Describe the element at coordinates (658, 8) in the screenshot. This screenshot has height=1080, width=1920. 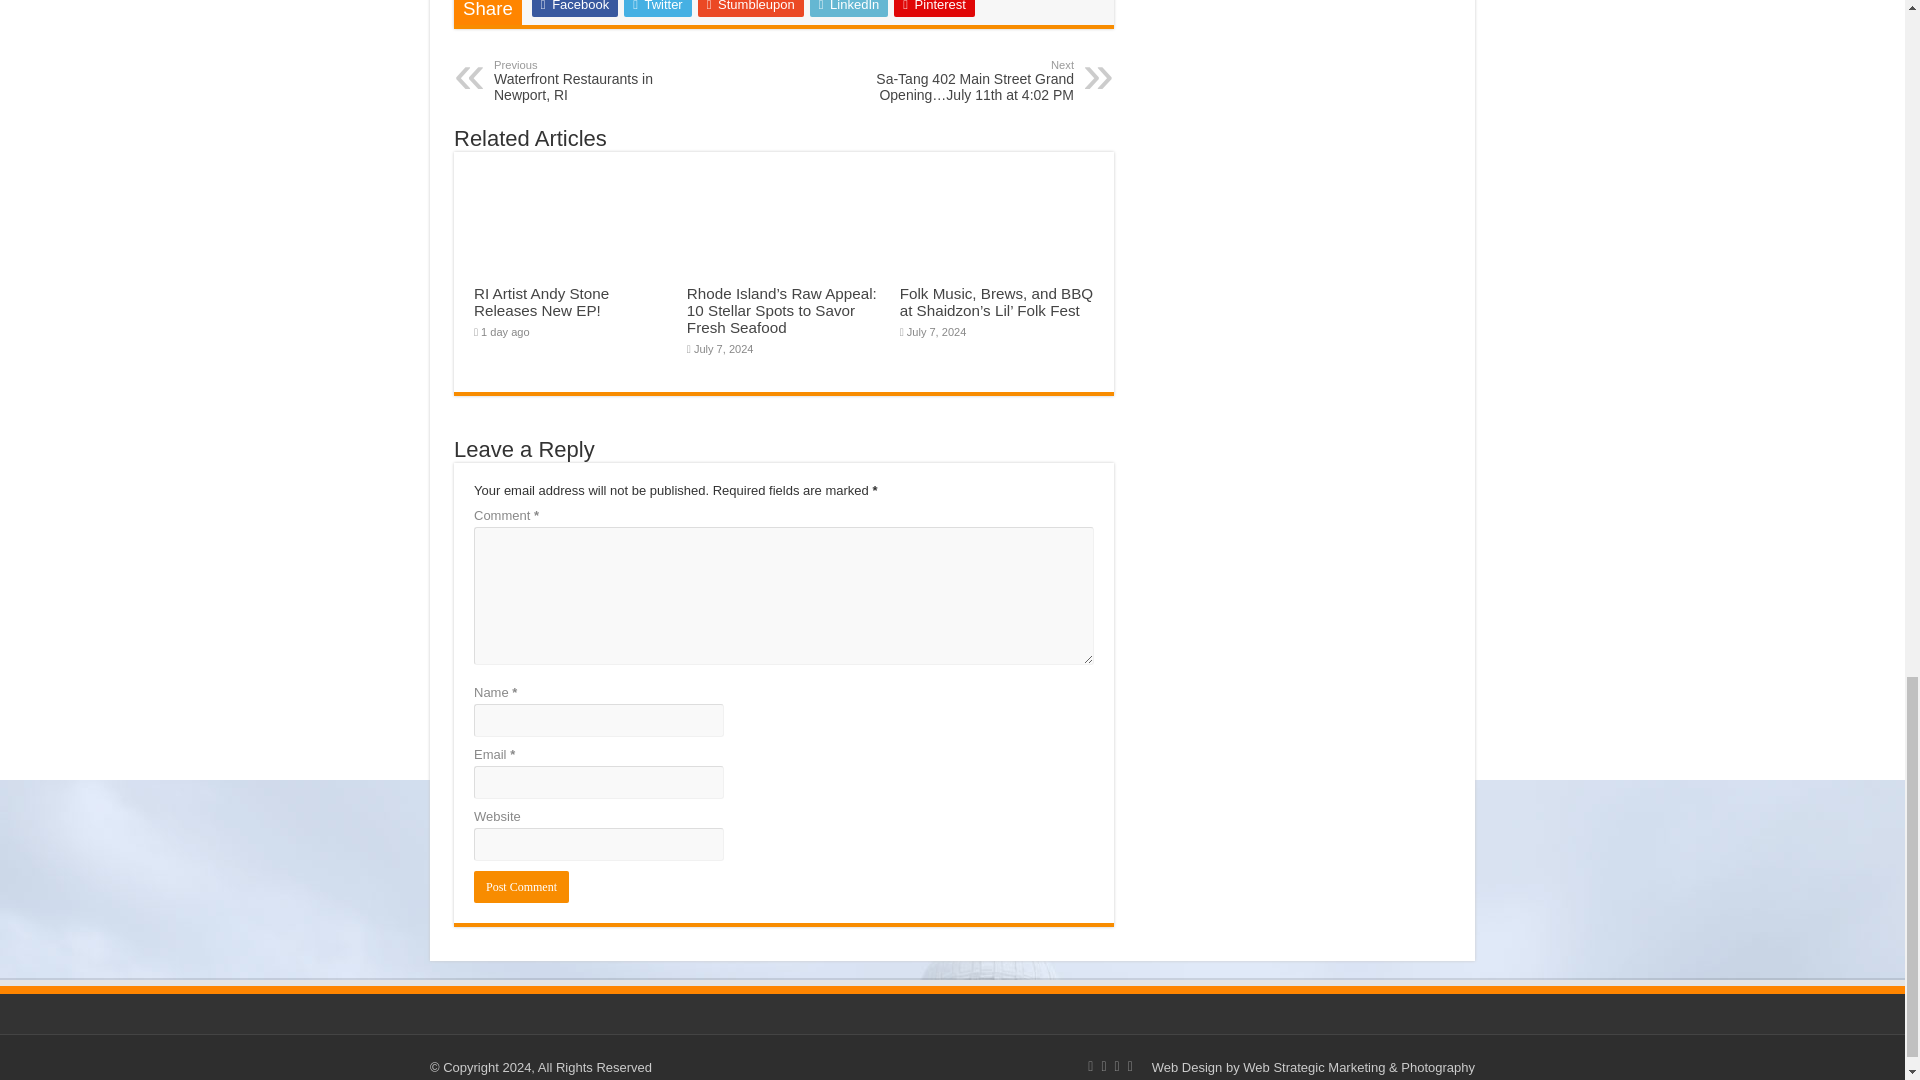
I see `Twitter` at that location.